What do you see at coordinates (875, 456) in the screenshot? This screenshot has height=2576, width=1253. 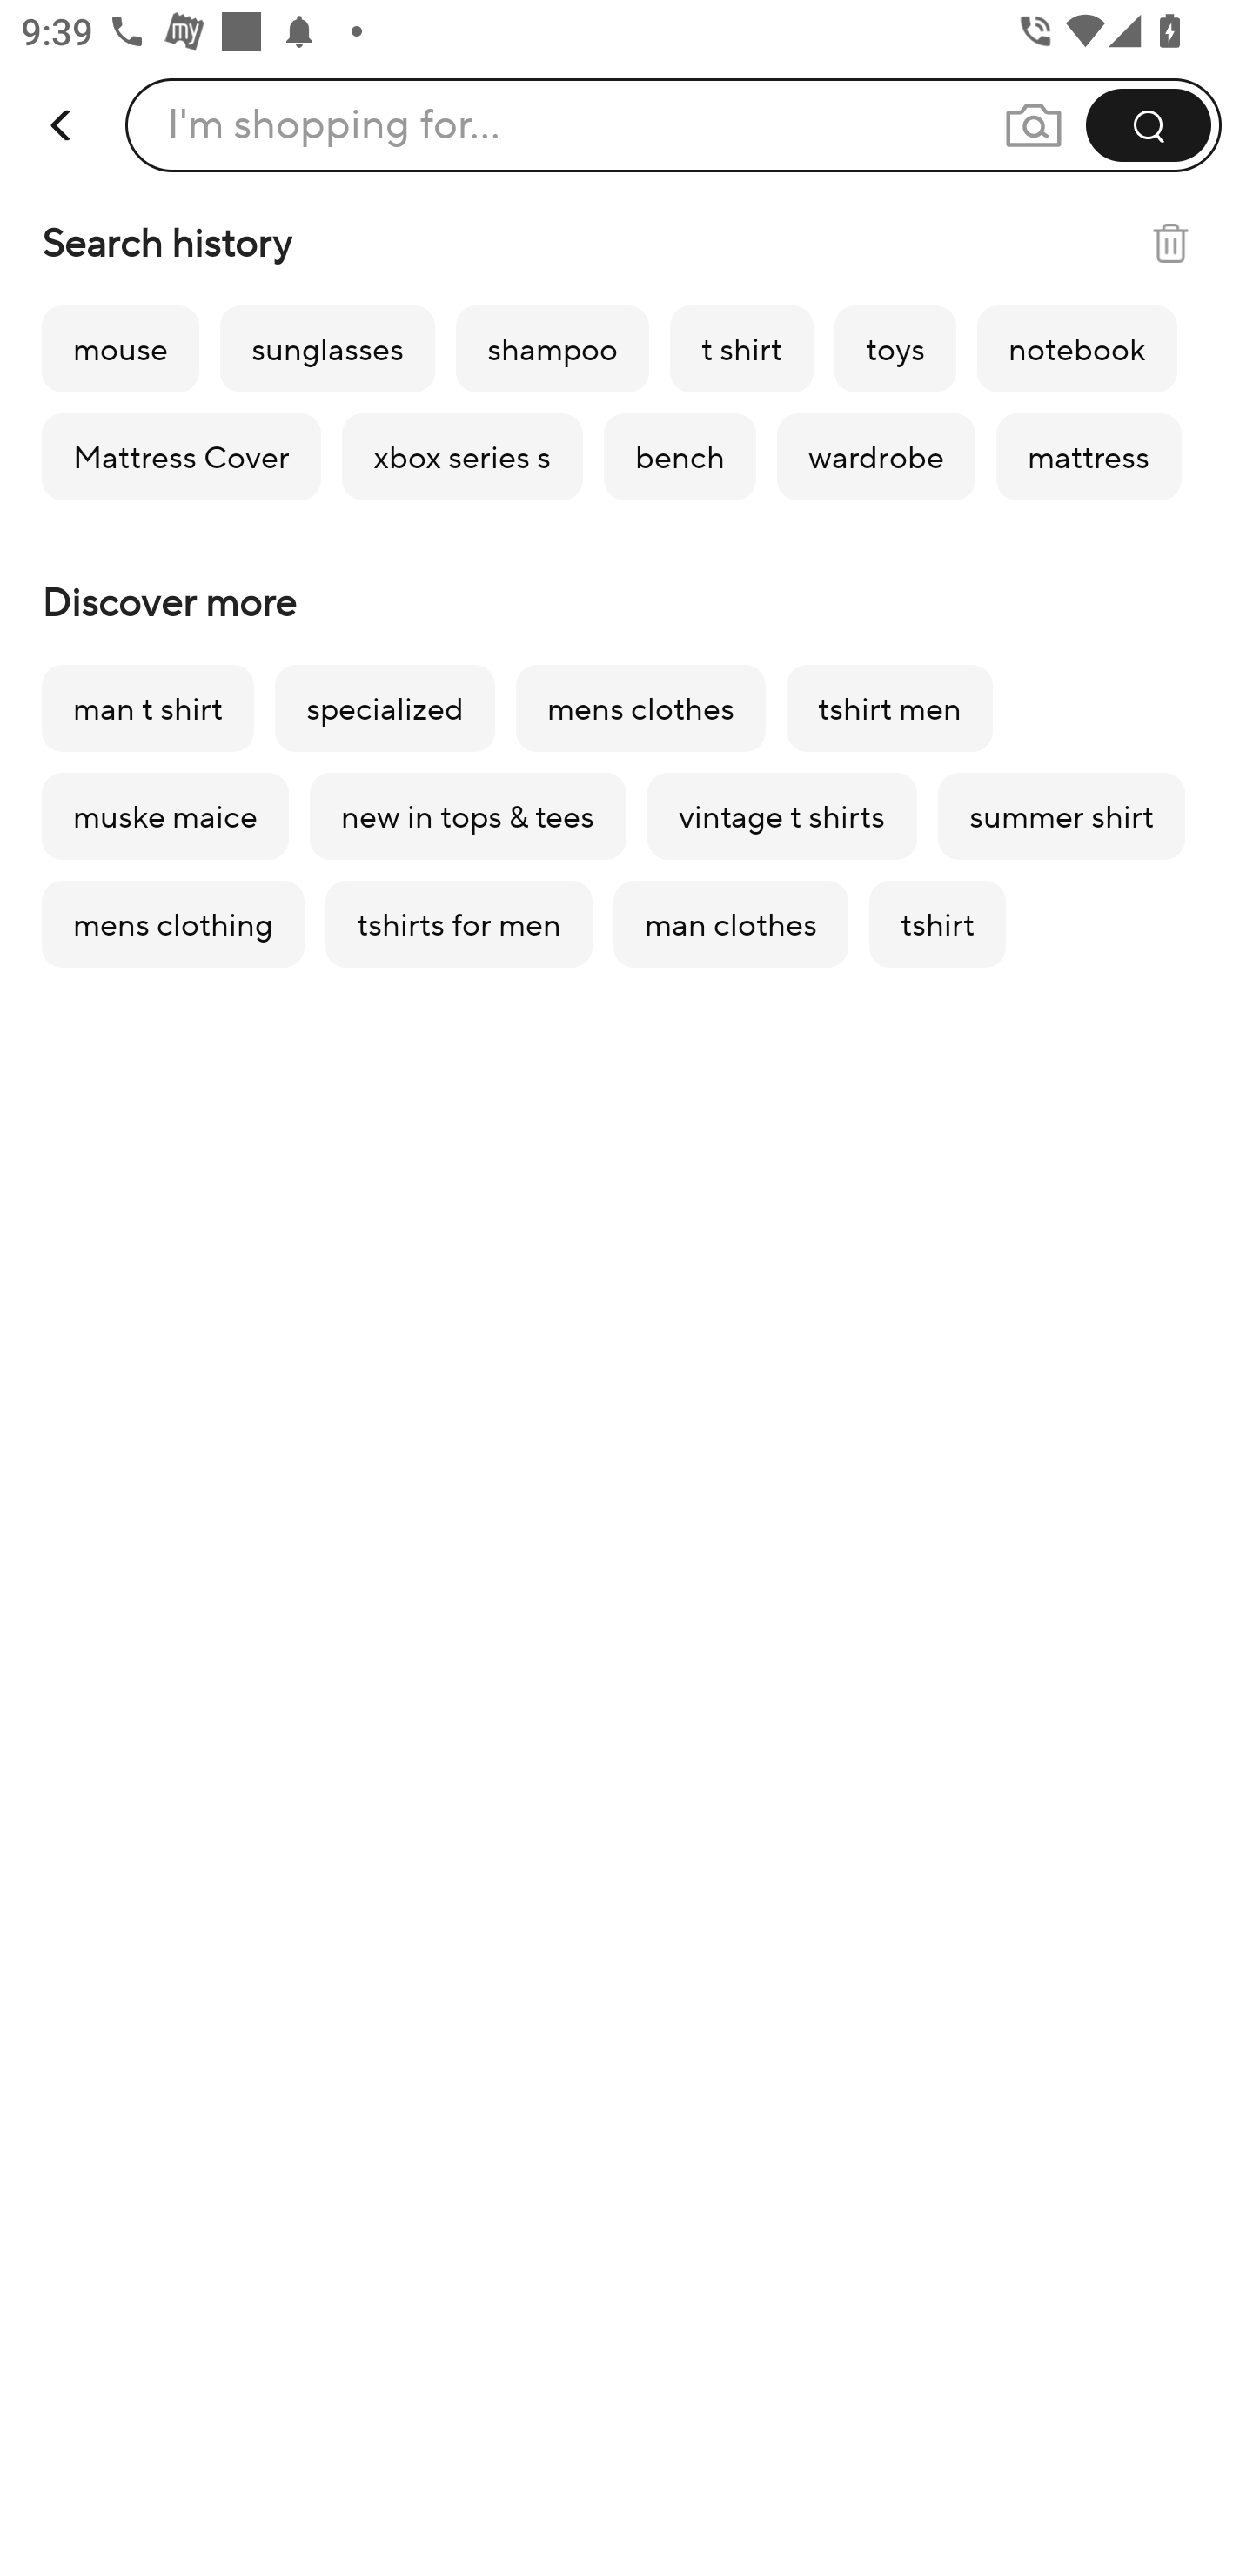 I see `wardrobe` at bounding box center [875, 456].